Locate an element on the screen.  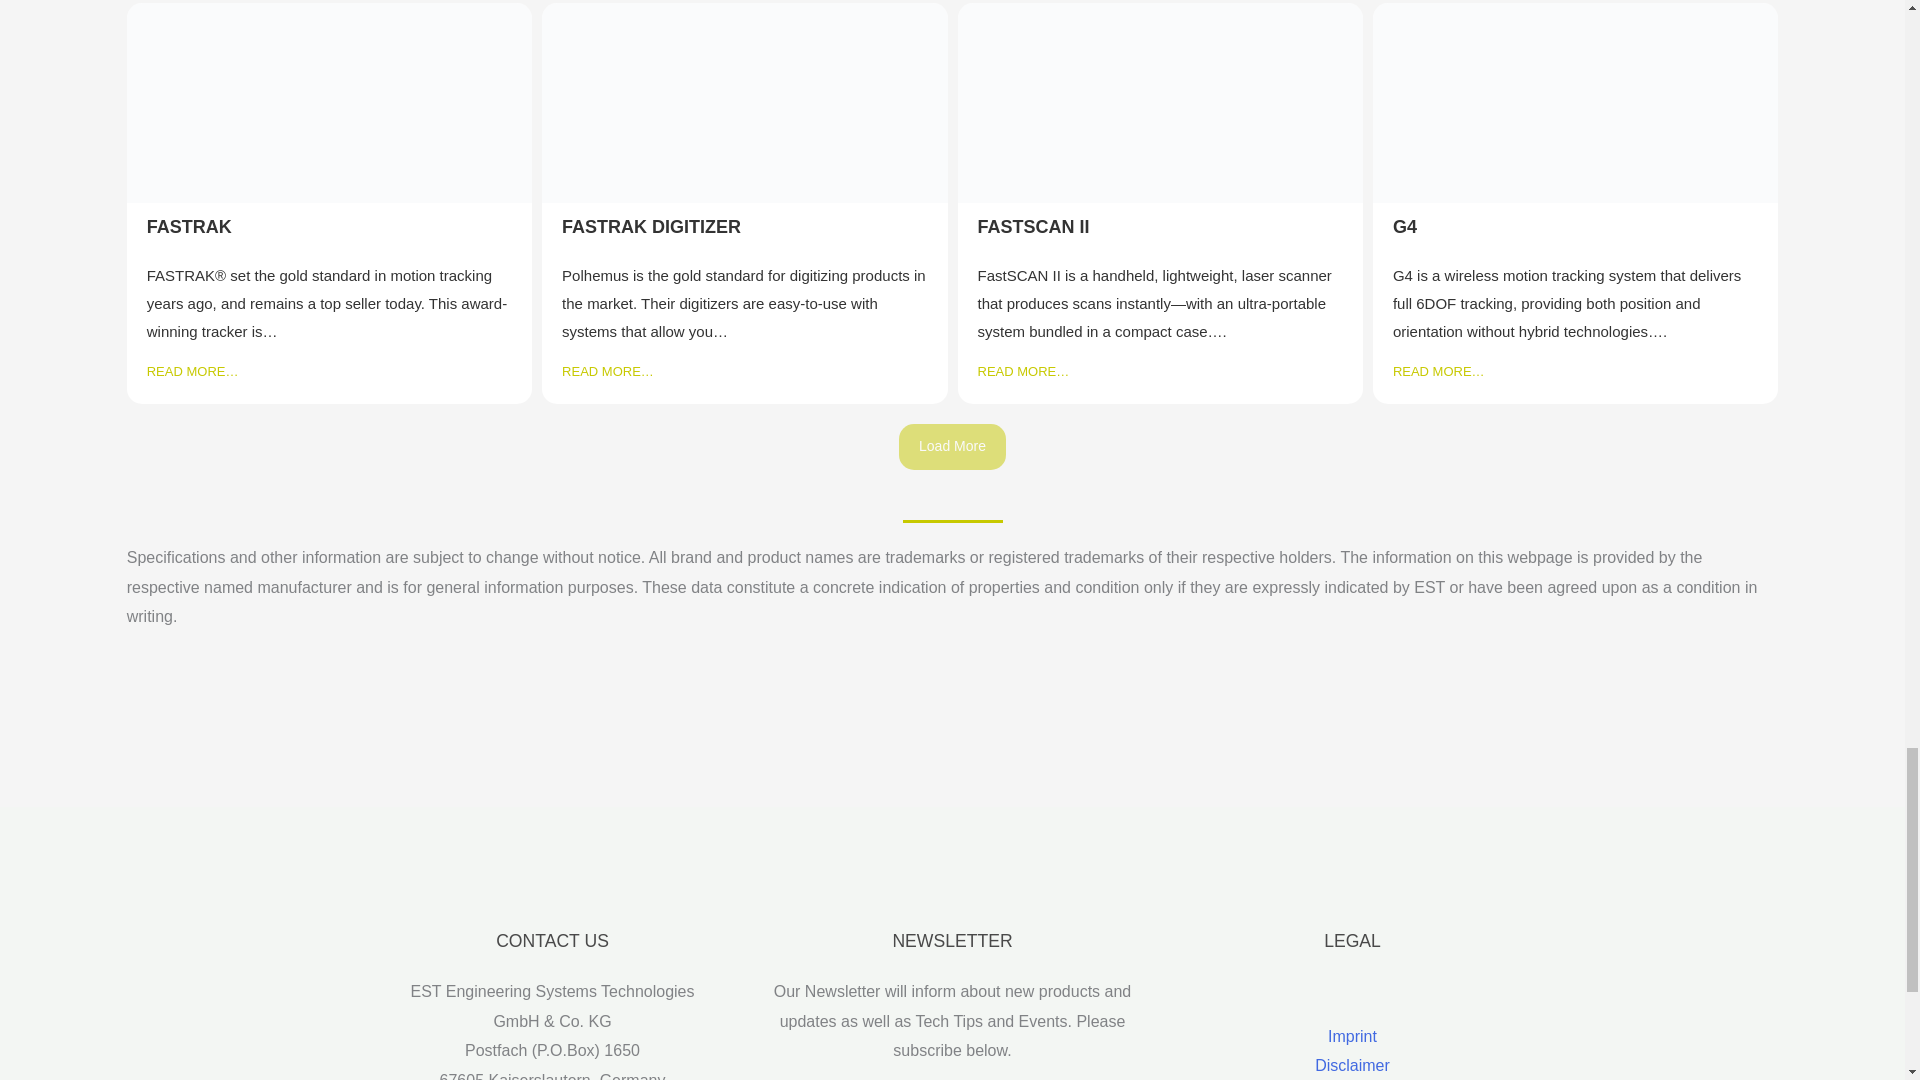
G4 is located at coordinates (1404, 226).